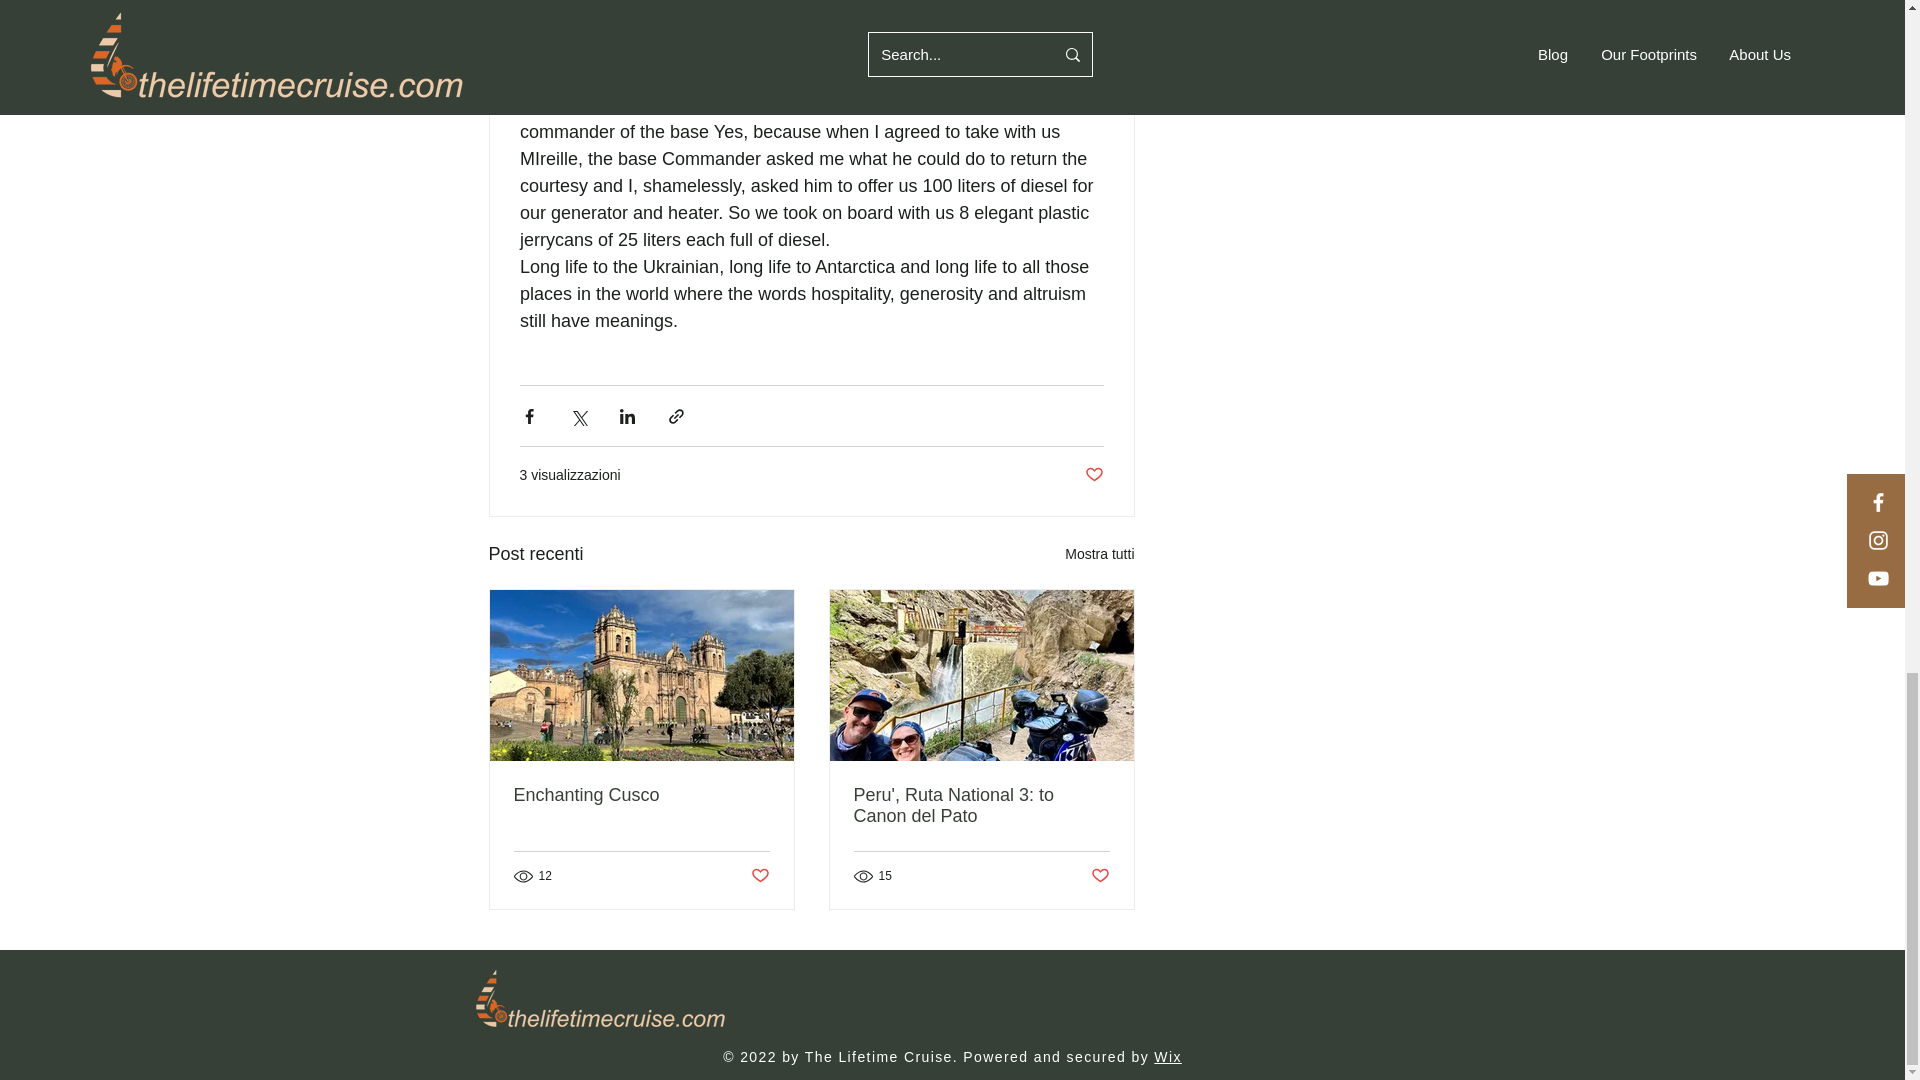  Describe the element at coordinates (982, 806) in the screenshot. I see `Peru', Ruta National 3: to Canon del Pato` at that location.